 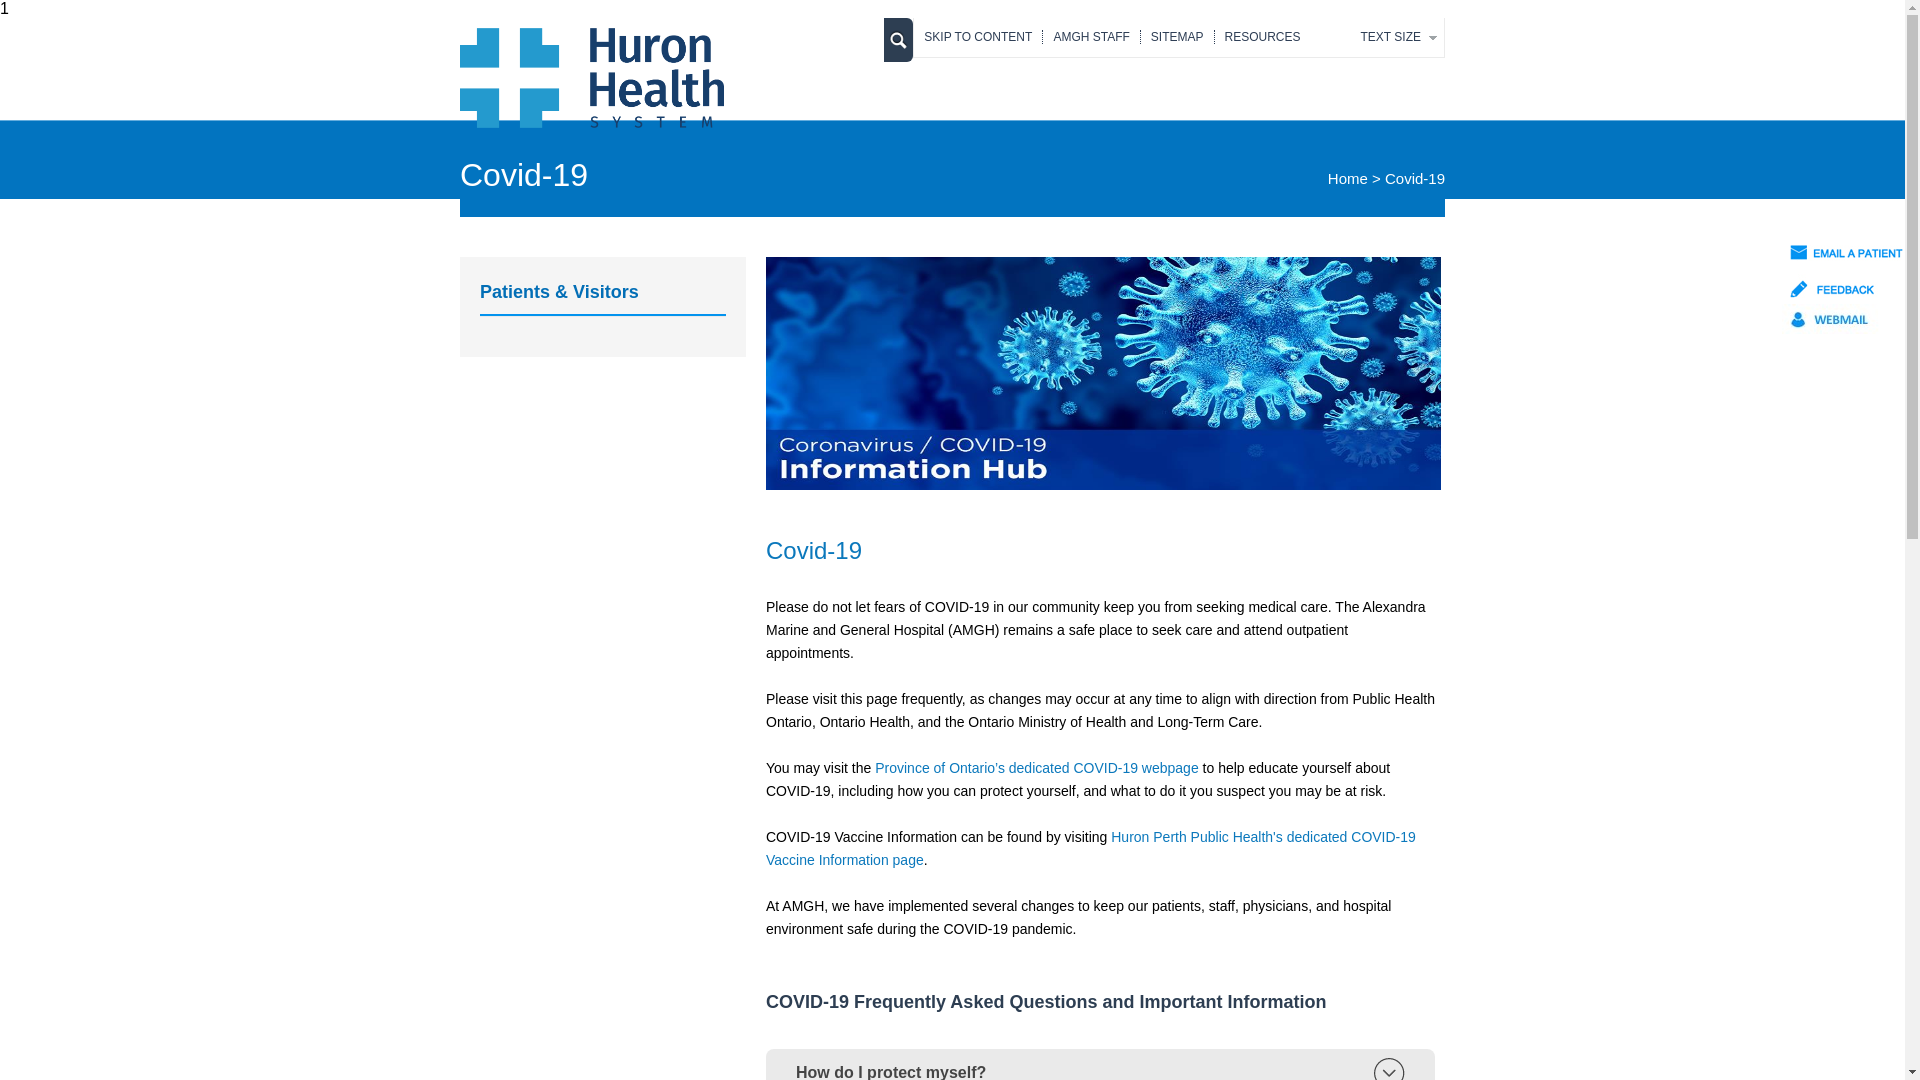 What do you see at coordinates (1092, 37) in the screenshot?
I see `AMGH STAFF` at bounding box center [1092, 37].